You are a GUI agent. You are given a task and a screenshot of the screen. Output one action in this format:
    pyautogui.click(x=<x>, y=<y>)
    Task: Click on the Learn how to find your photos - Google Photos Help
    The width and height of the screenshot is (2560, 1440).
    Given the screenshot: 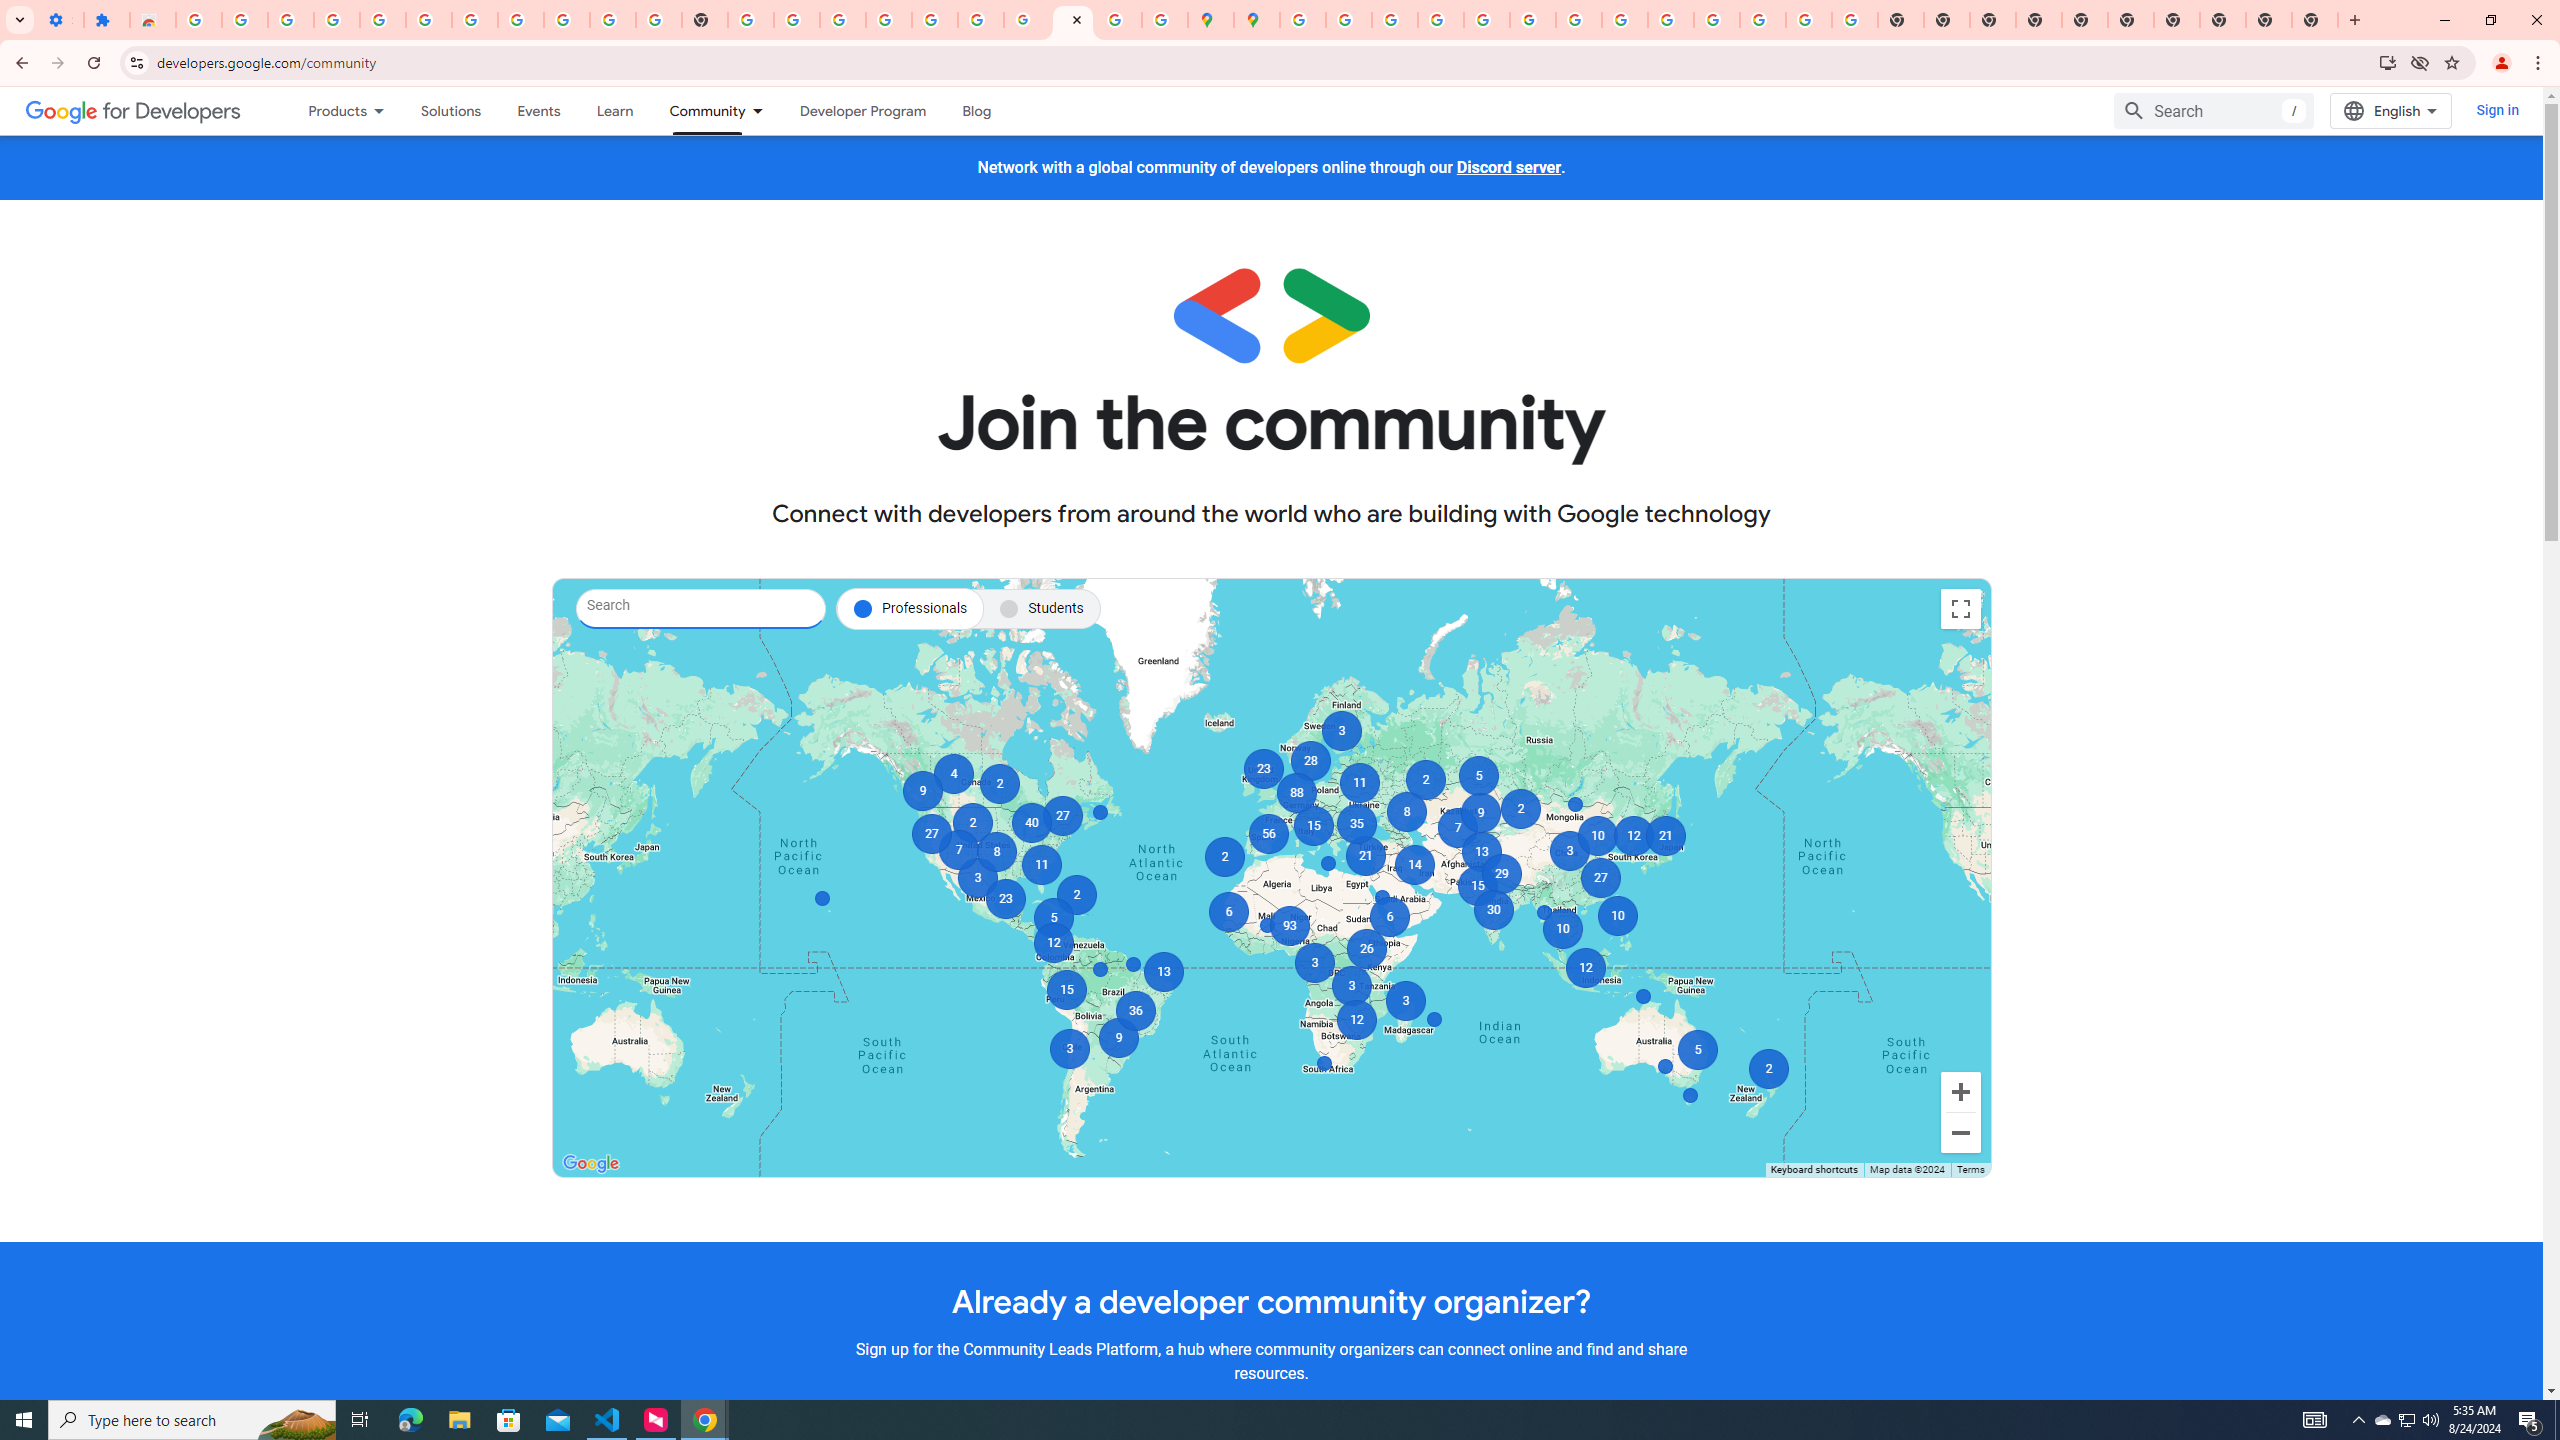 What is the action you would take?
    pyautogui.click(x=382, y=20)
    